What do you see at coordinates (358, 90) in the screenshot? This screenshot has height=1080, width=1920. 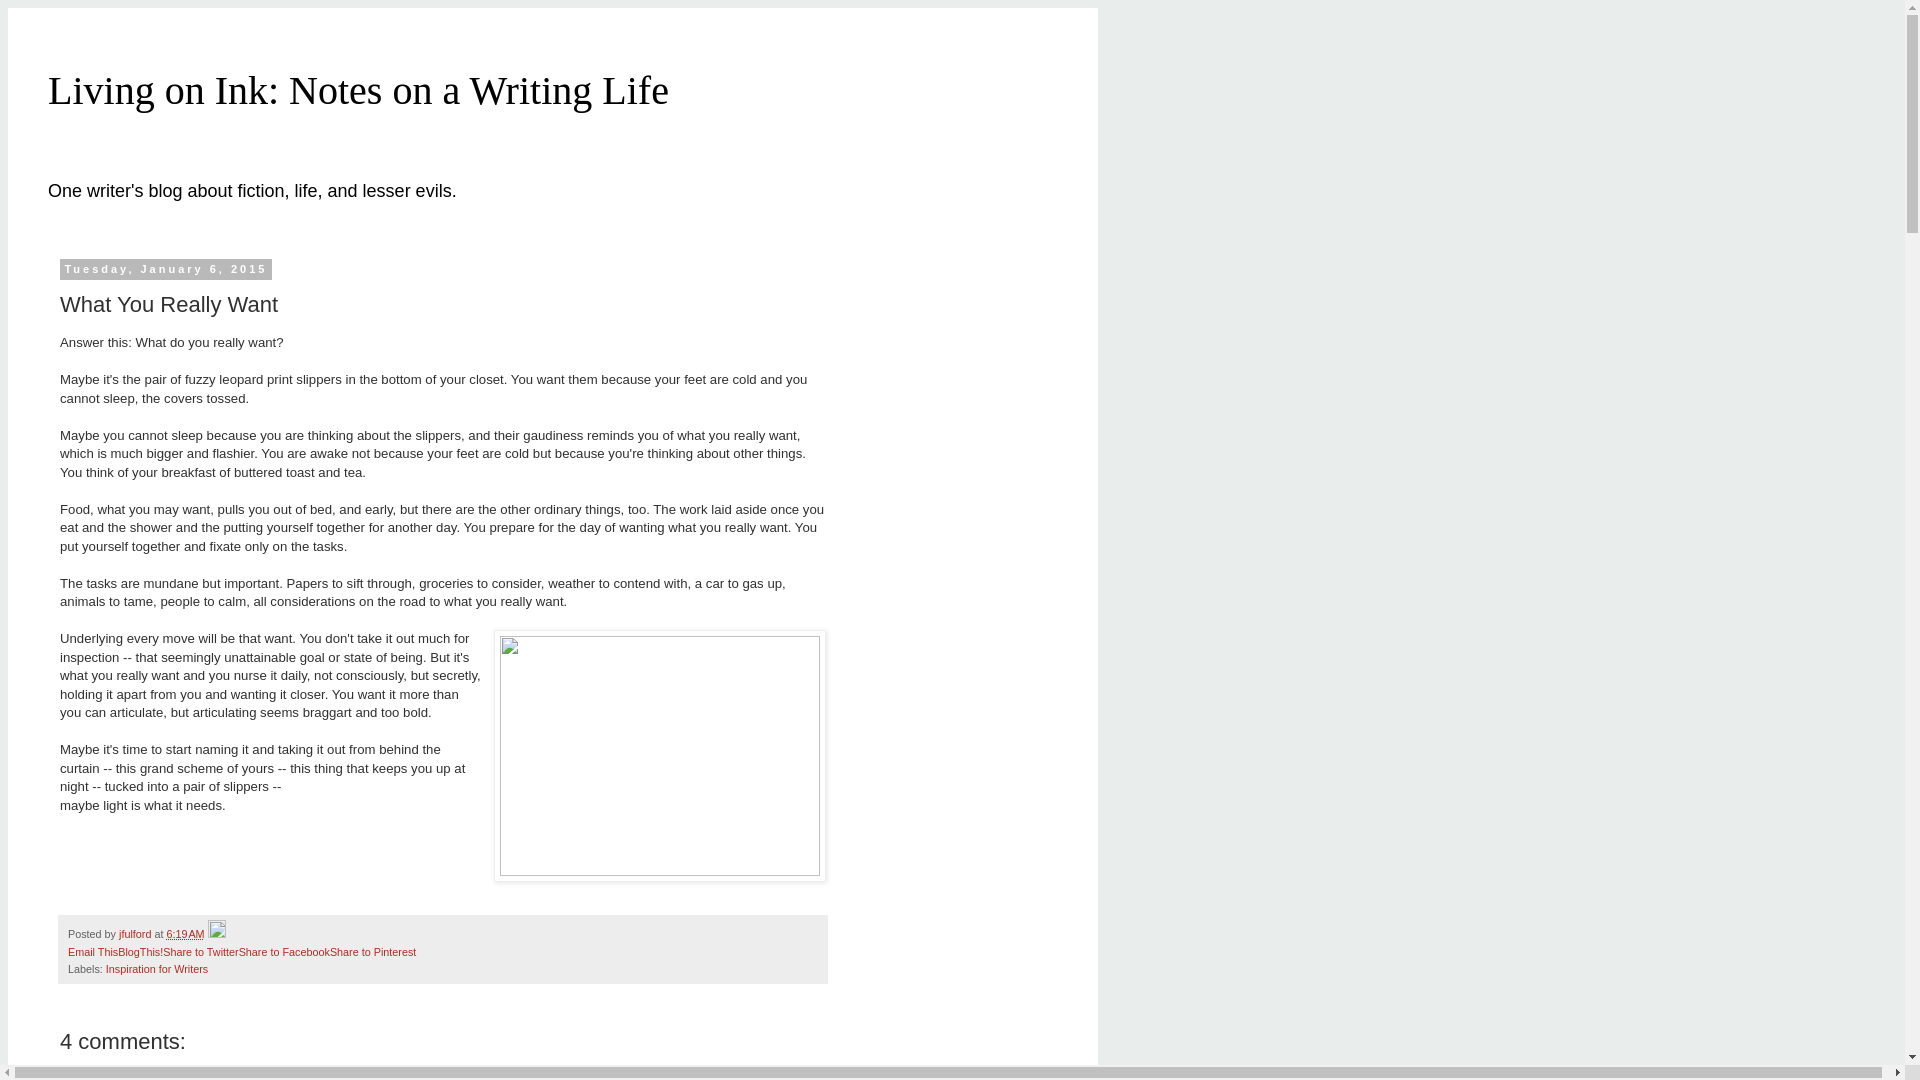 I see `Living on Ink: Notes on a Writing Life` at bounding box center [358, 90].